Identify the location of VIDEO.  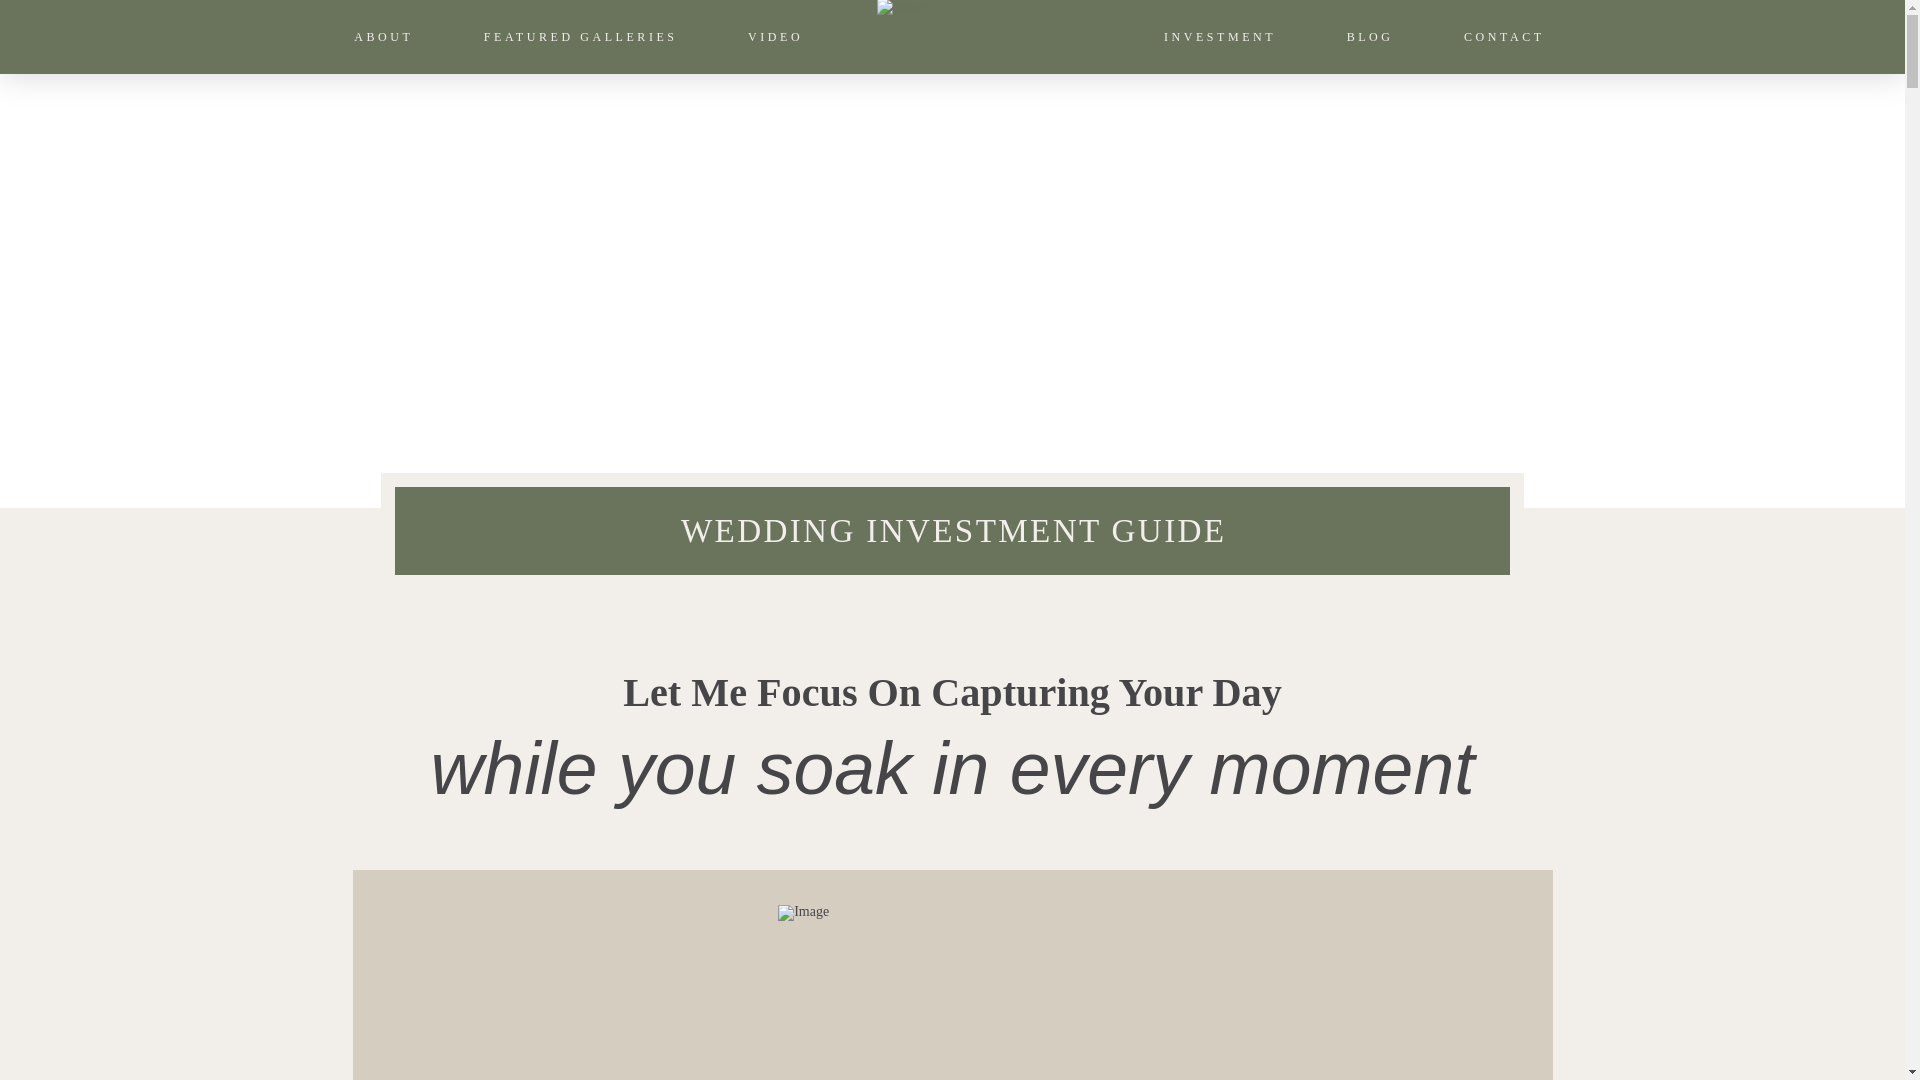
(774, 37).